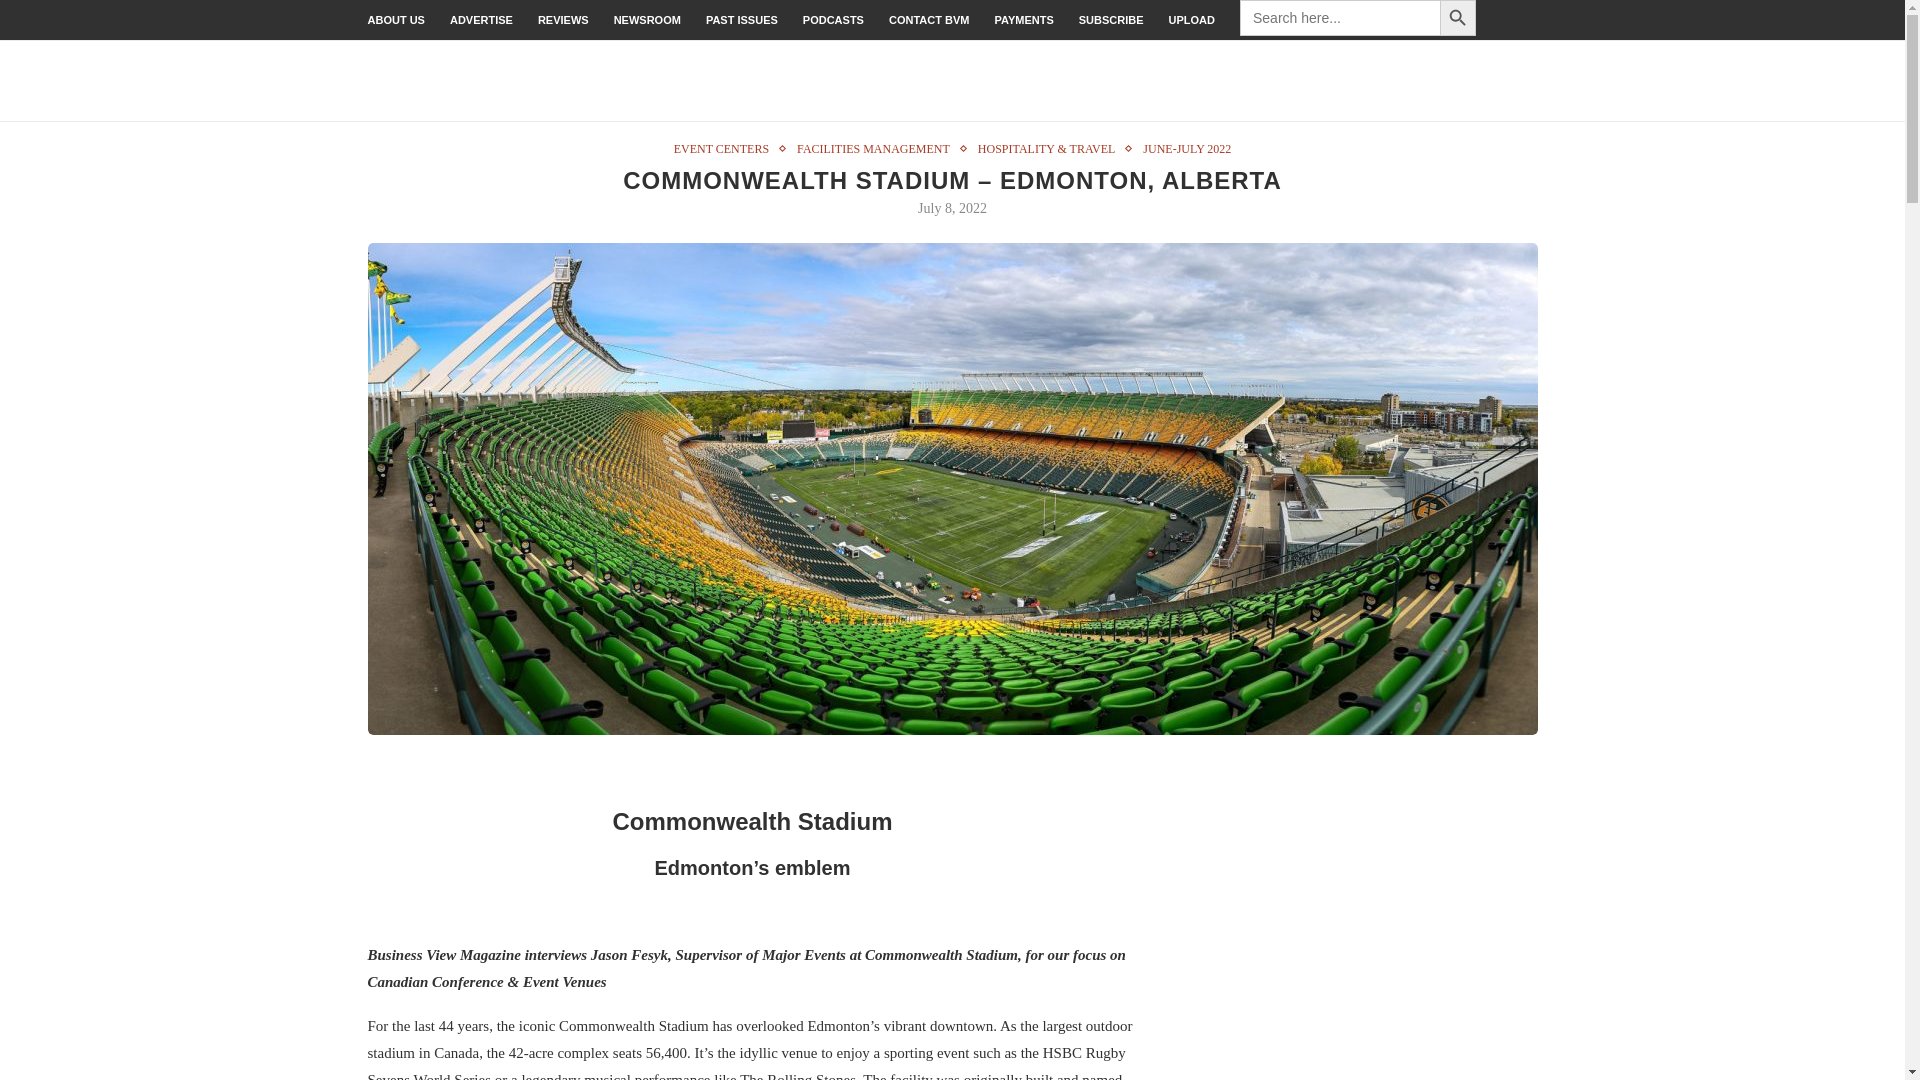 The height and width of the screenshot is (1080, 1920). What do you see at coordinates (1186, 129) in the screenshot?
I see `JUNE-JULY 2022` at bounding box center [1186, 129].